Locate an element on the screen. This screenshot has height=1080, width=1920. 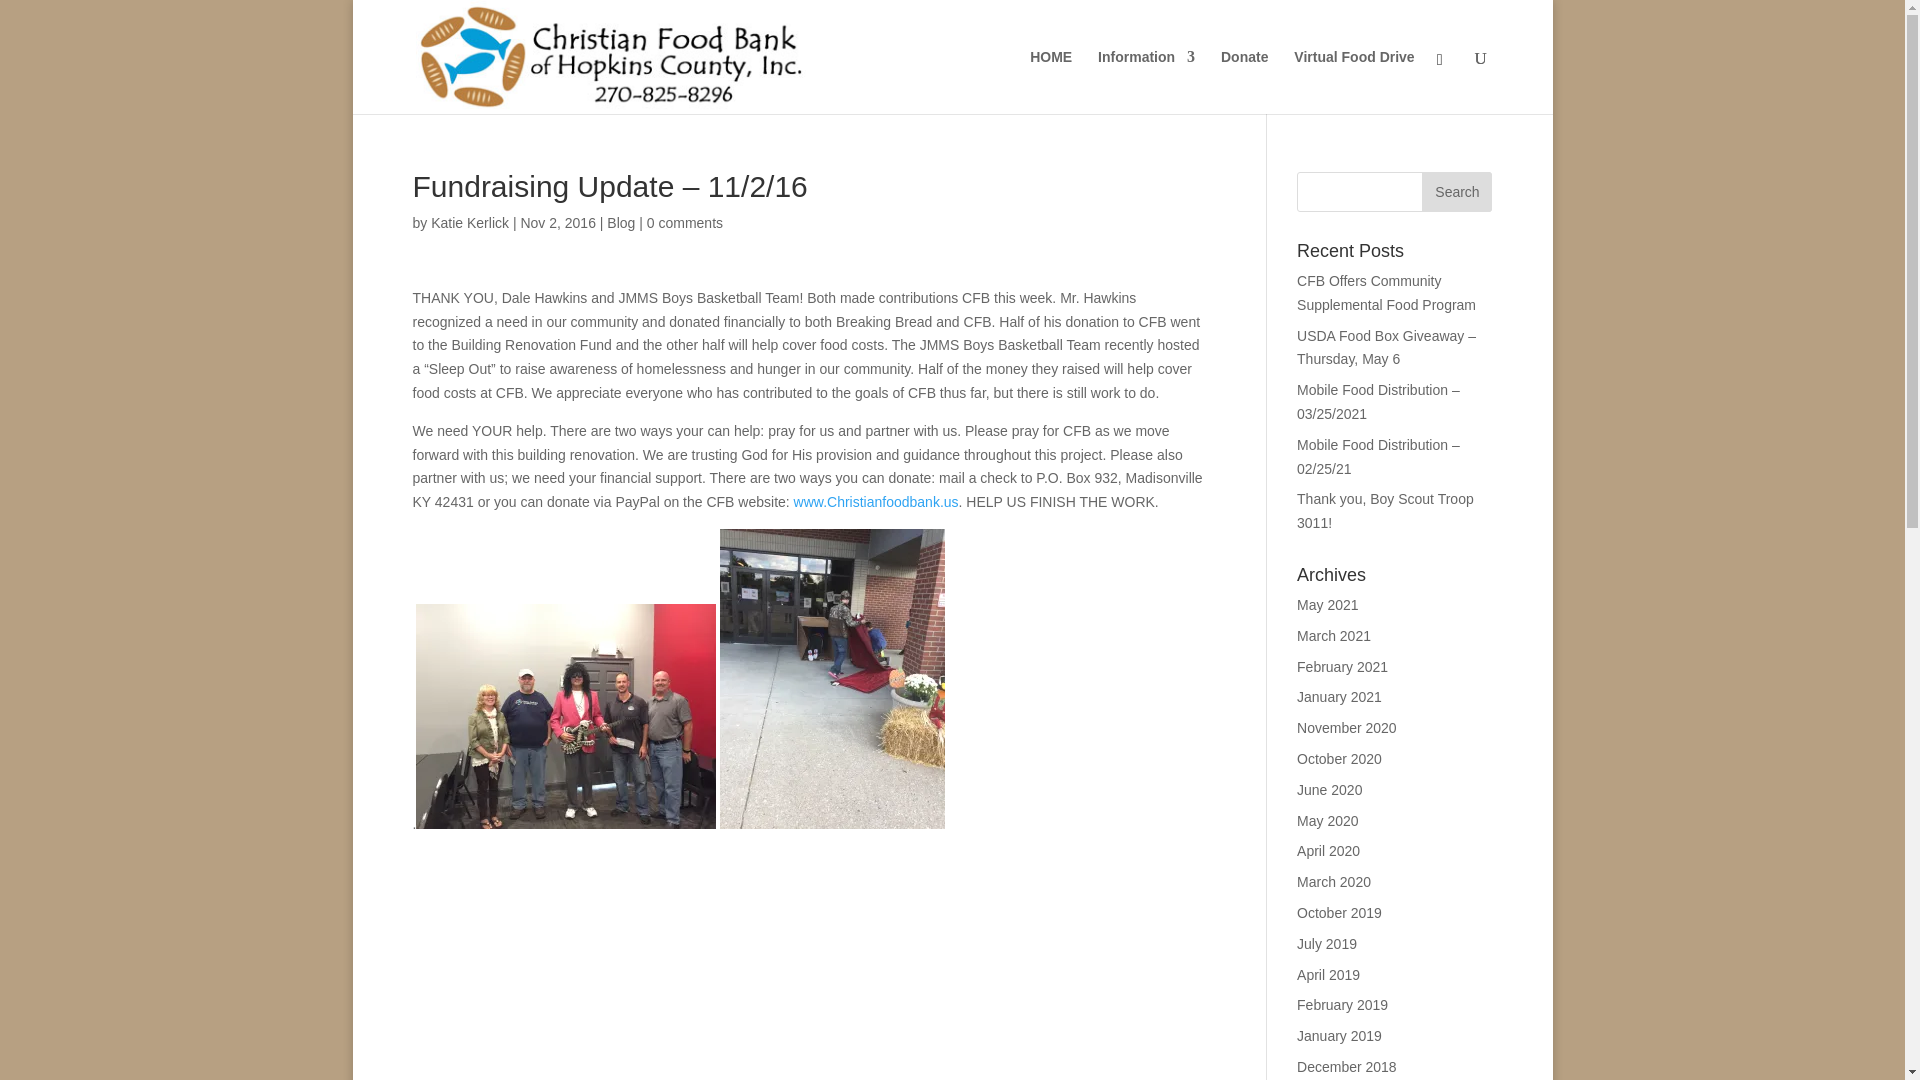
Search is located at coordinates (1456, 191).